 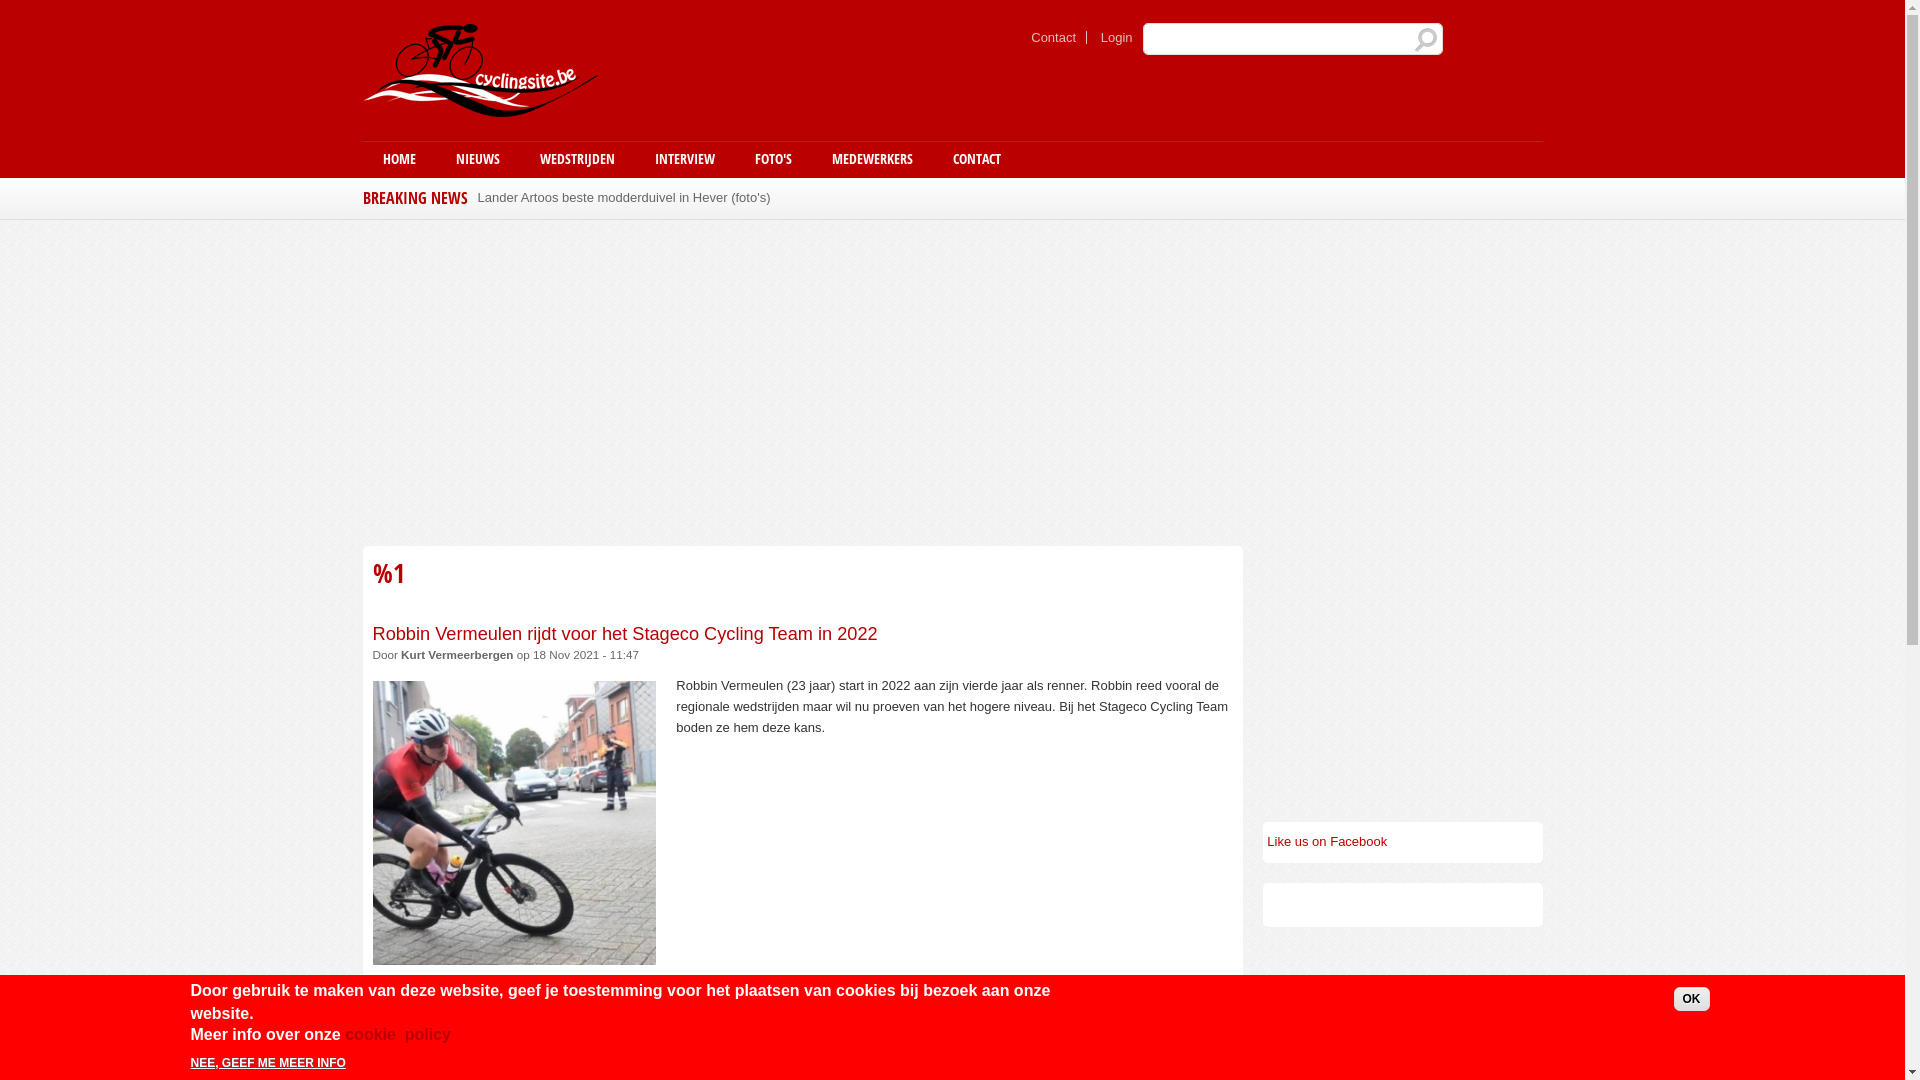 What do you see at coordinates (1692, 999) in the screenshot?
I see `OK` at bounding box center [1692, 999].